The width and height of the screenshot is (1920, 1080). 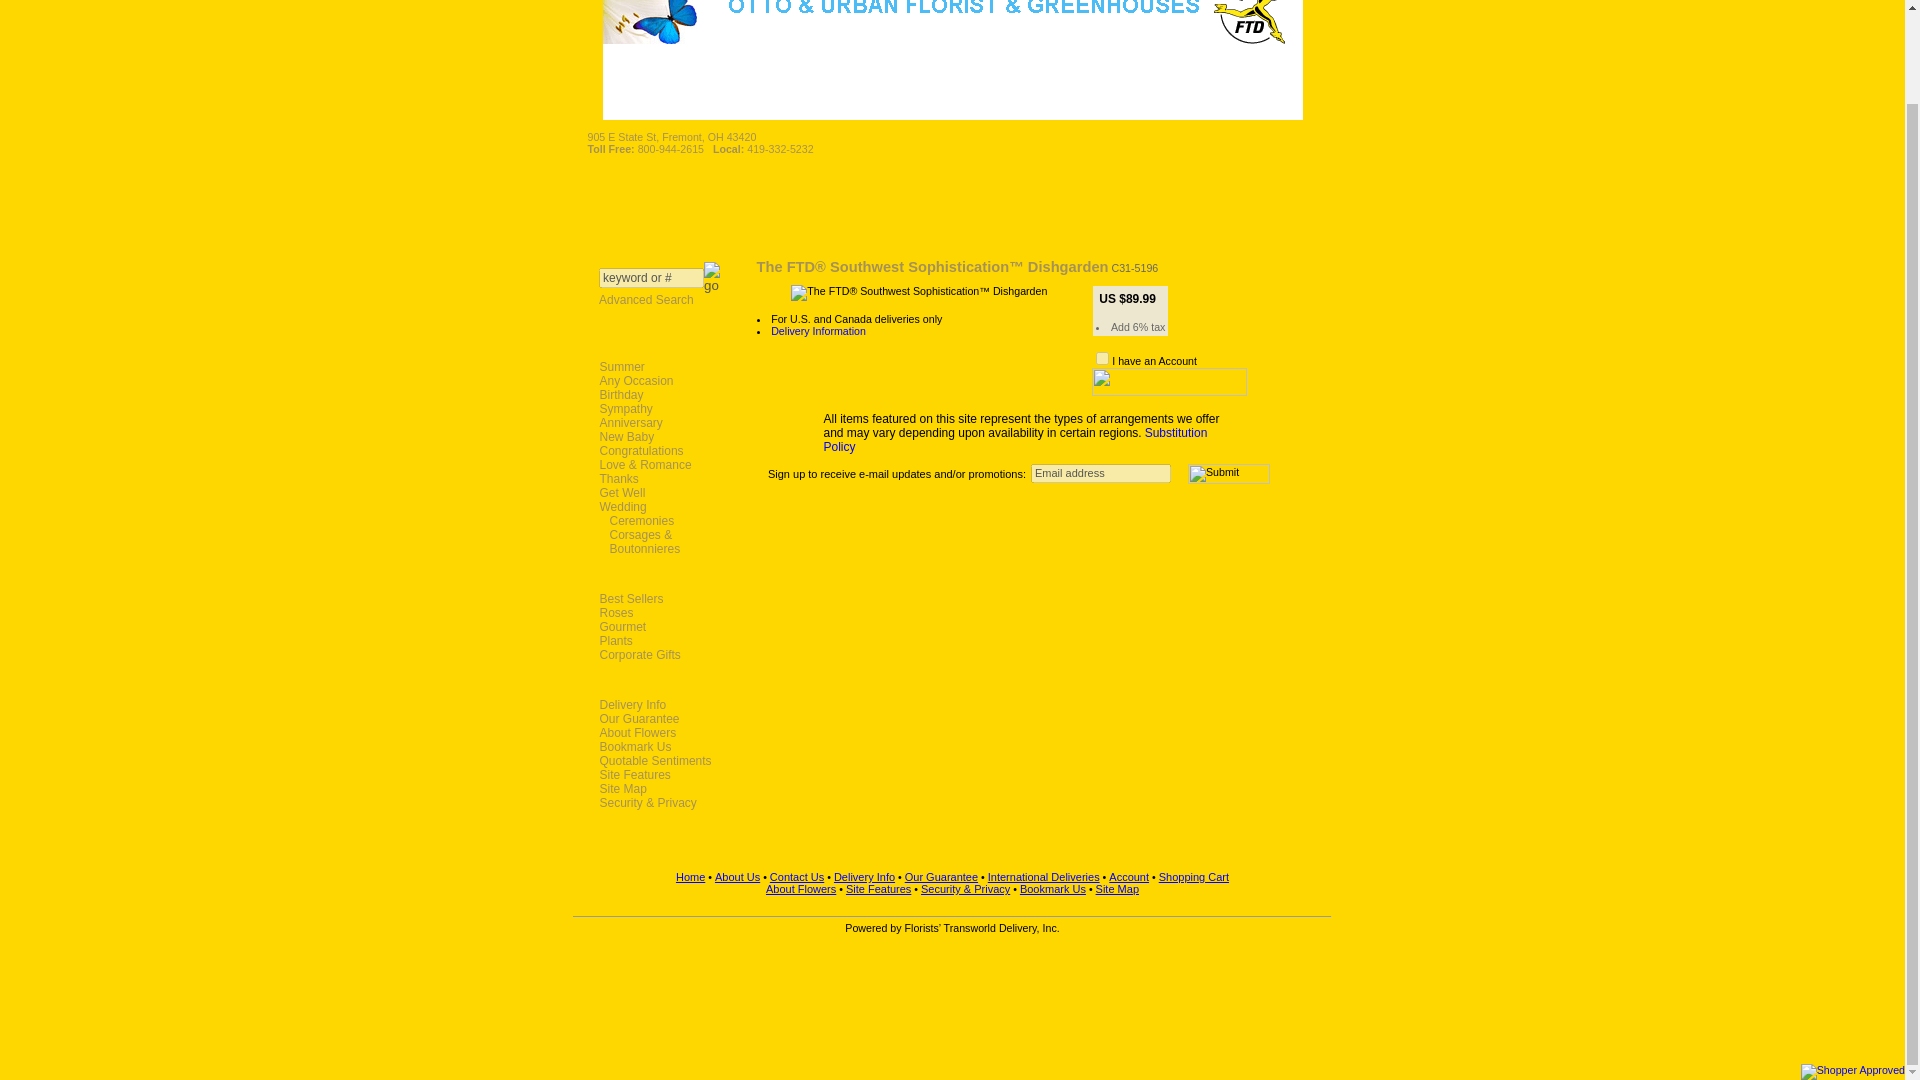 I want to click on Roses, so click(x=660, y=612).